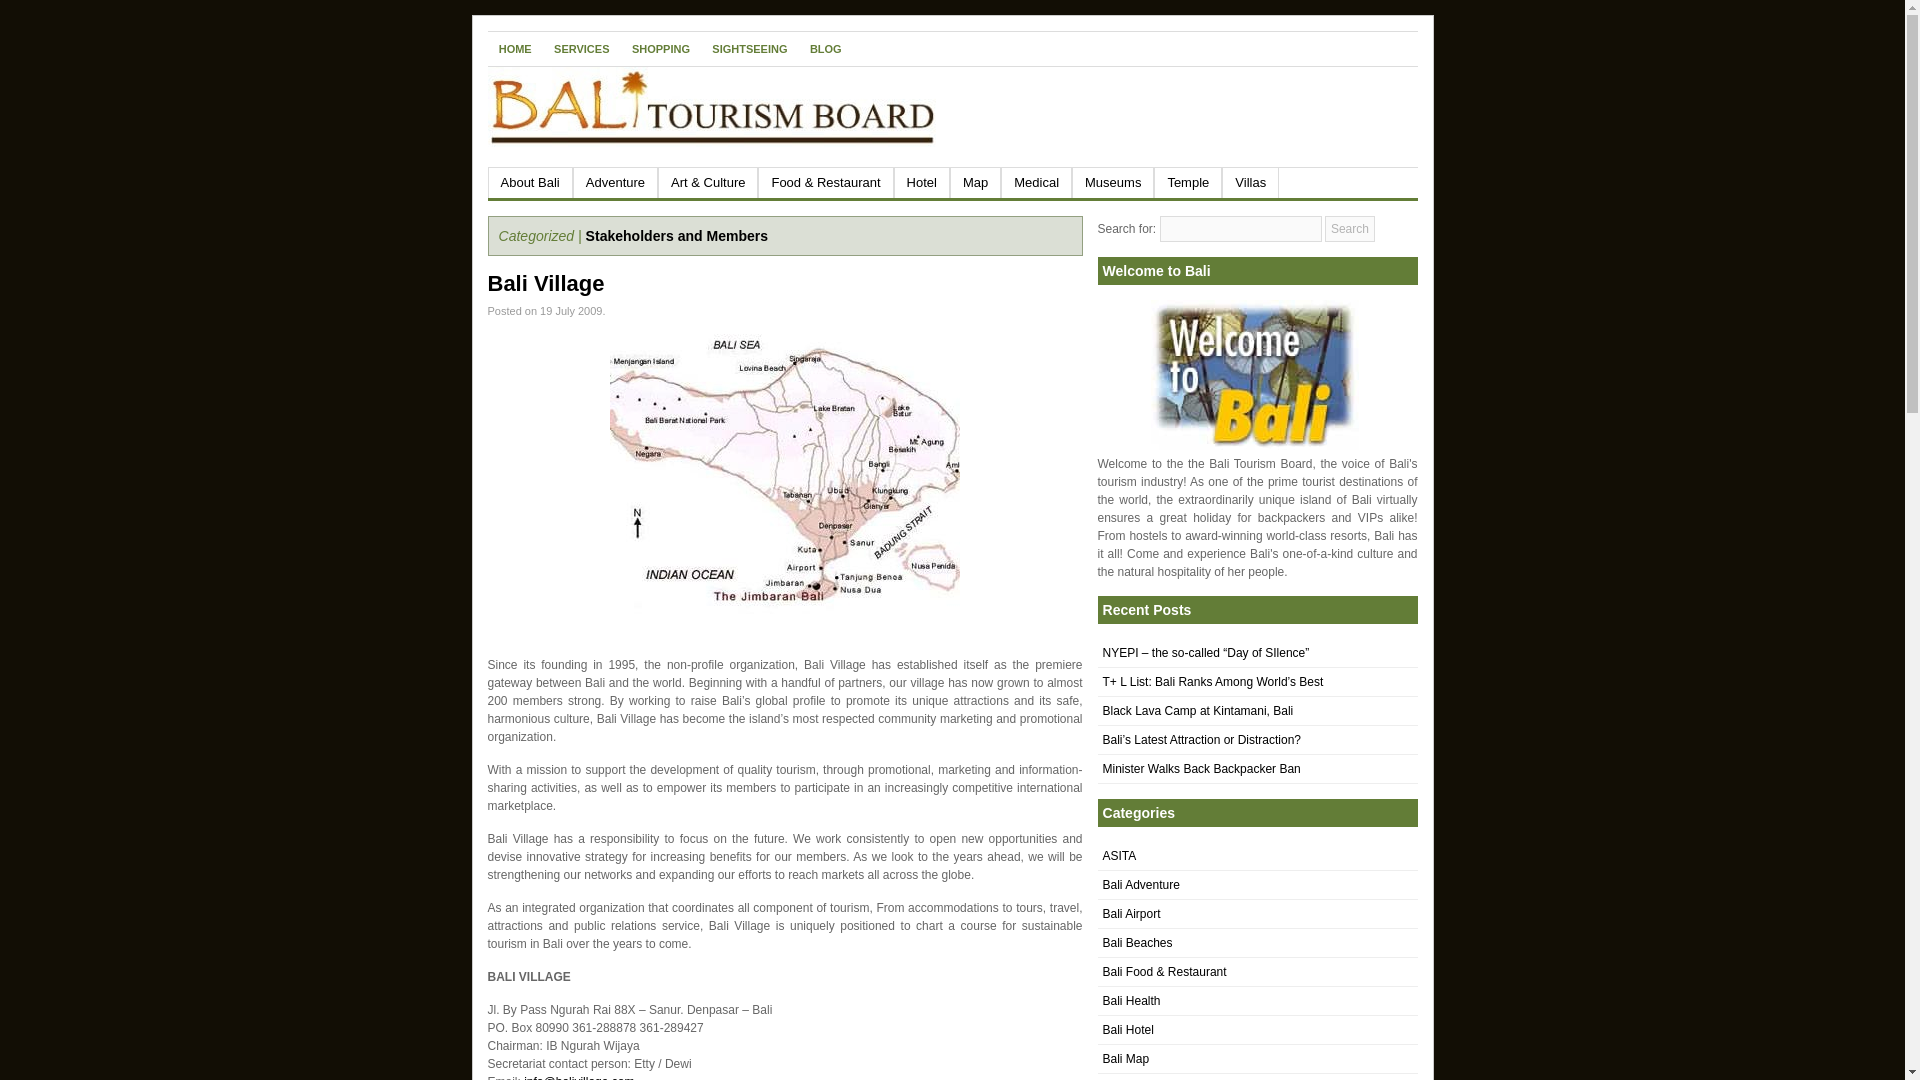  What do you see at coordinates (1128, 1029) in the screenshot?
I see `Bali Hotel` at bounding box center [1128, 1029].